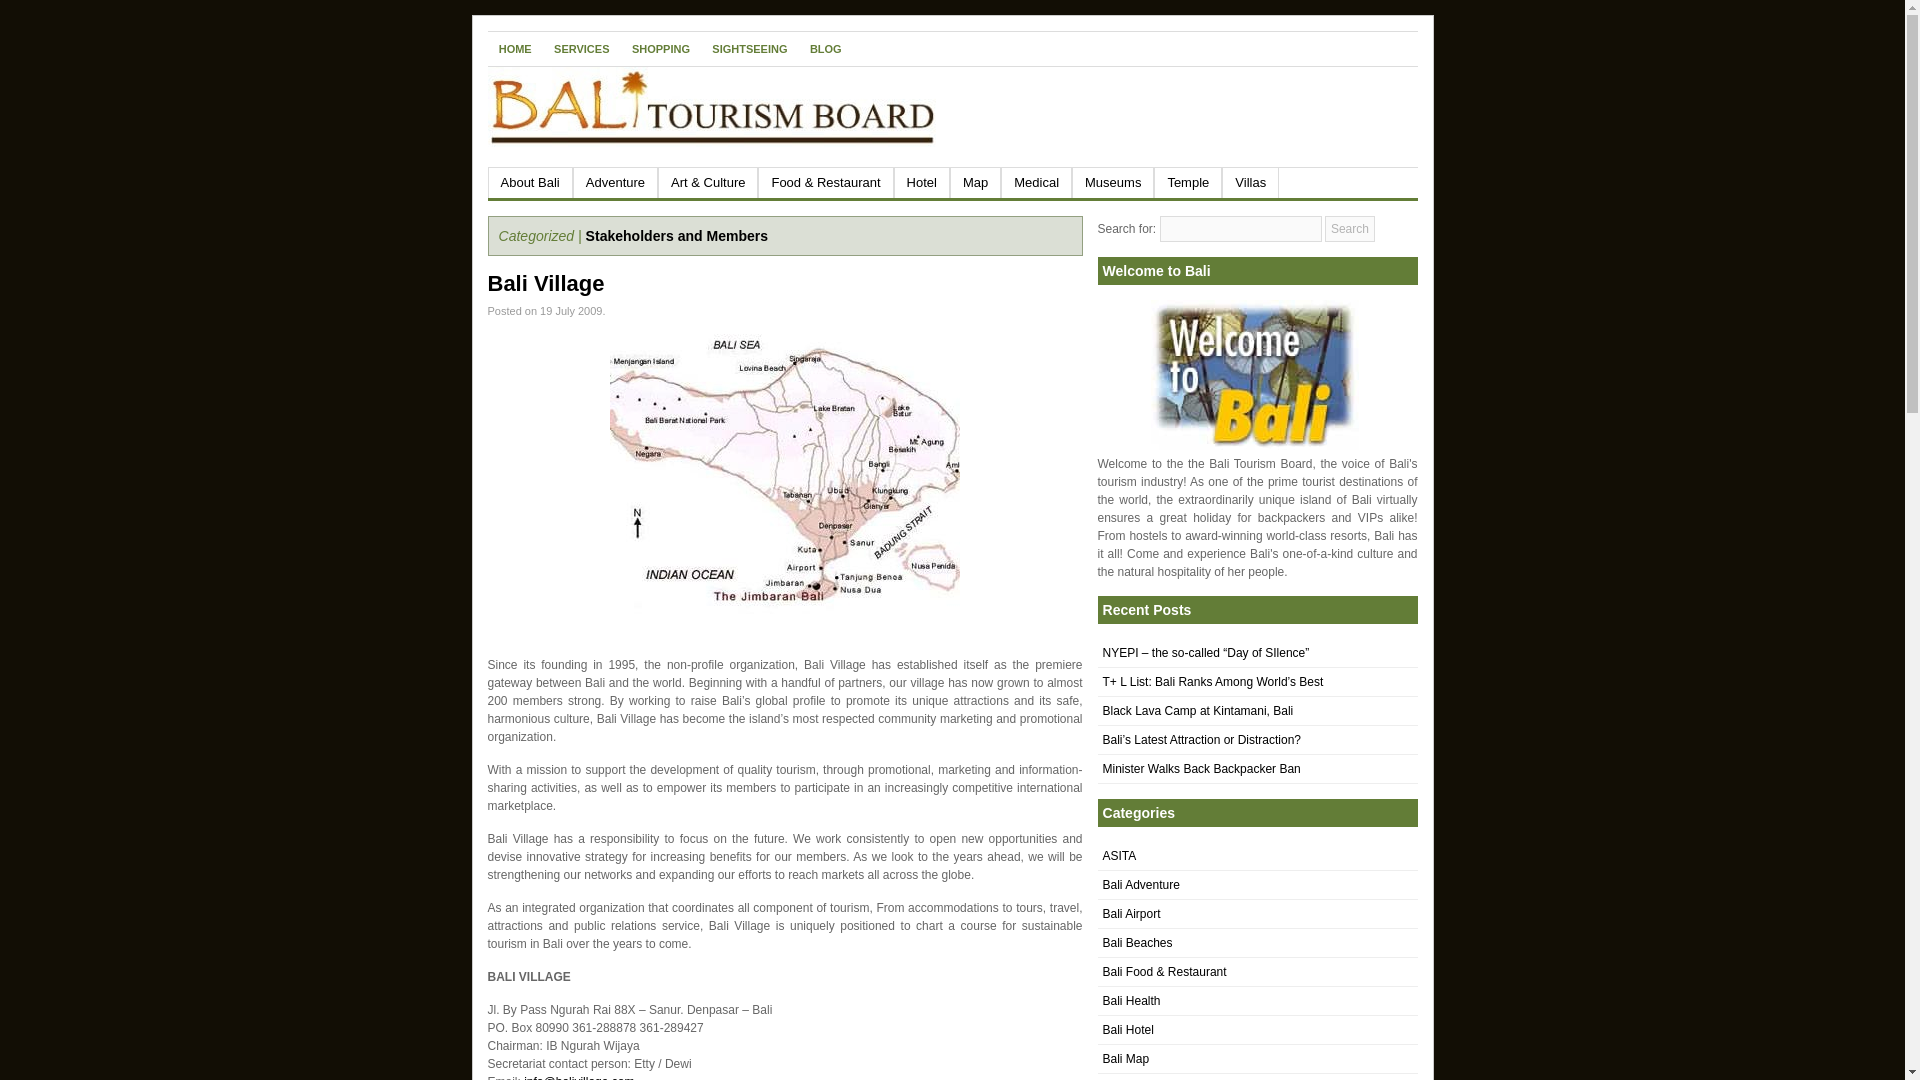  What do you see at coordinates (1128, 1029) in the screenshot?
I see `Bali Hotel` at bounding box center [1128, 1029].